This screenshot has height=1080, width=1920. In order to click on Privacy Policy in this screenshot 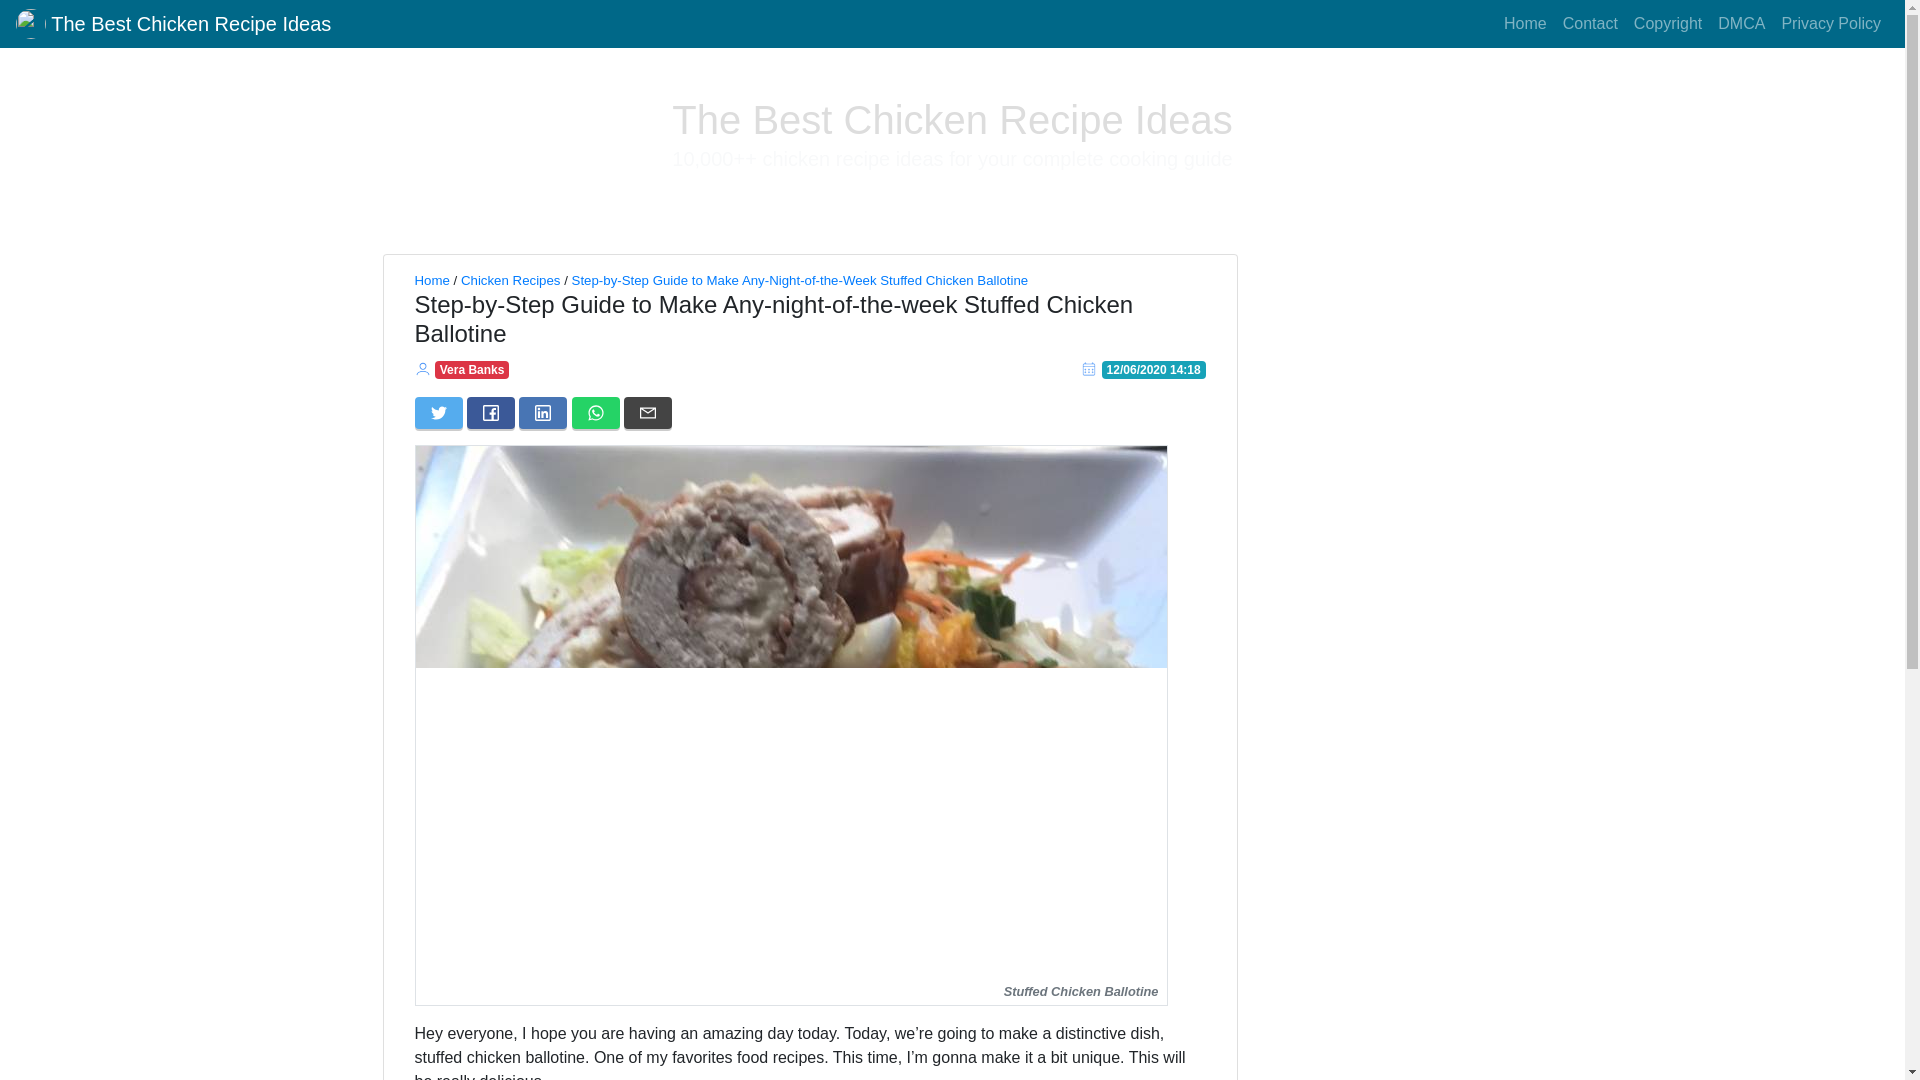, I will do `click(1830, 24)`.